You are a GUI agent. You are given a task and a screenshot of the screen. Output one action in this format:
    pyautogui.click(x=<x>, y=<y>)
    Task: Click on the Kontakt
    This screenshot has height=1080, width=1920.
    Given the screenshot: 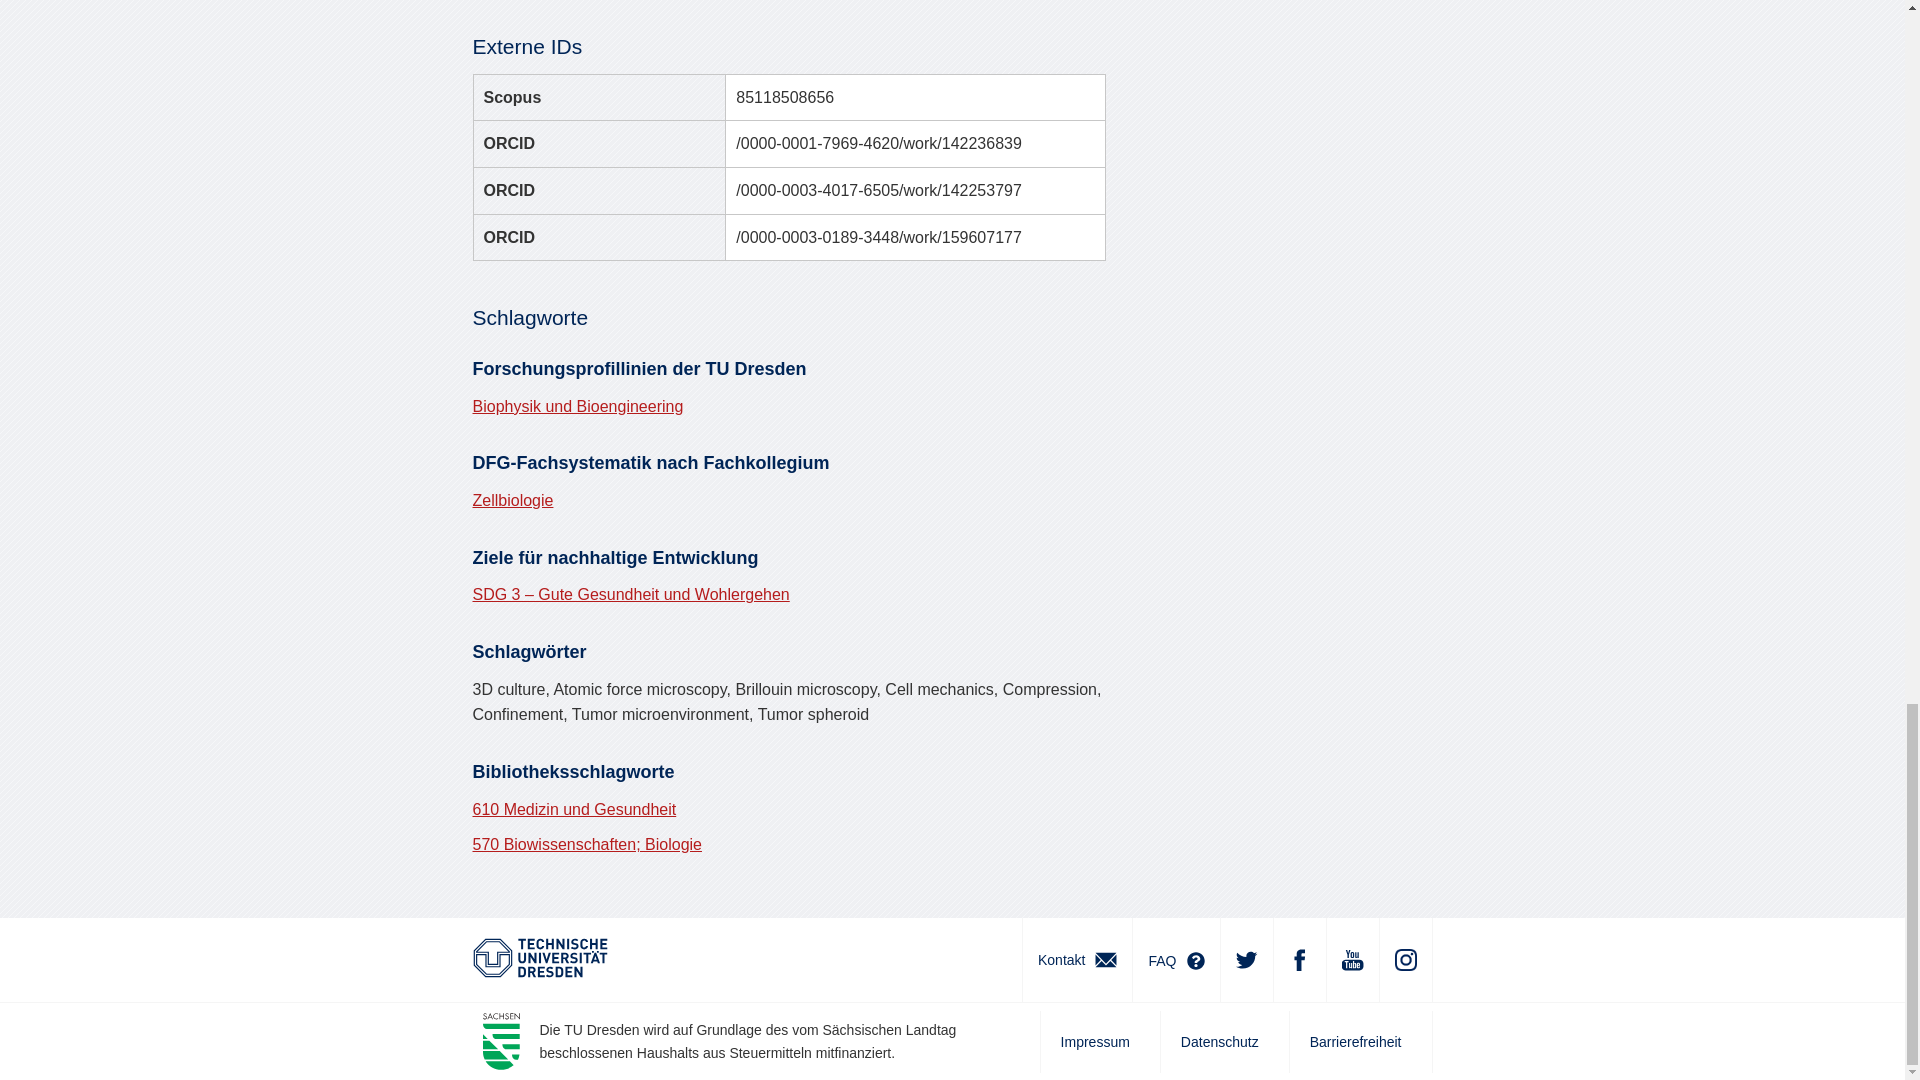 What is the action you would take?
    pyautogui.click(x=1076, y=960)
    